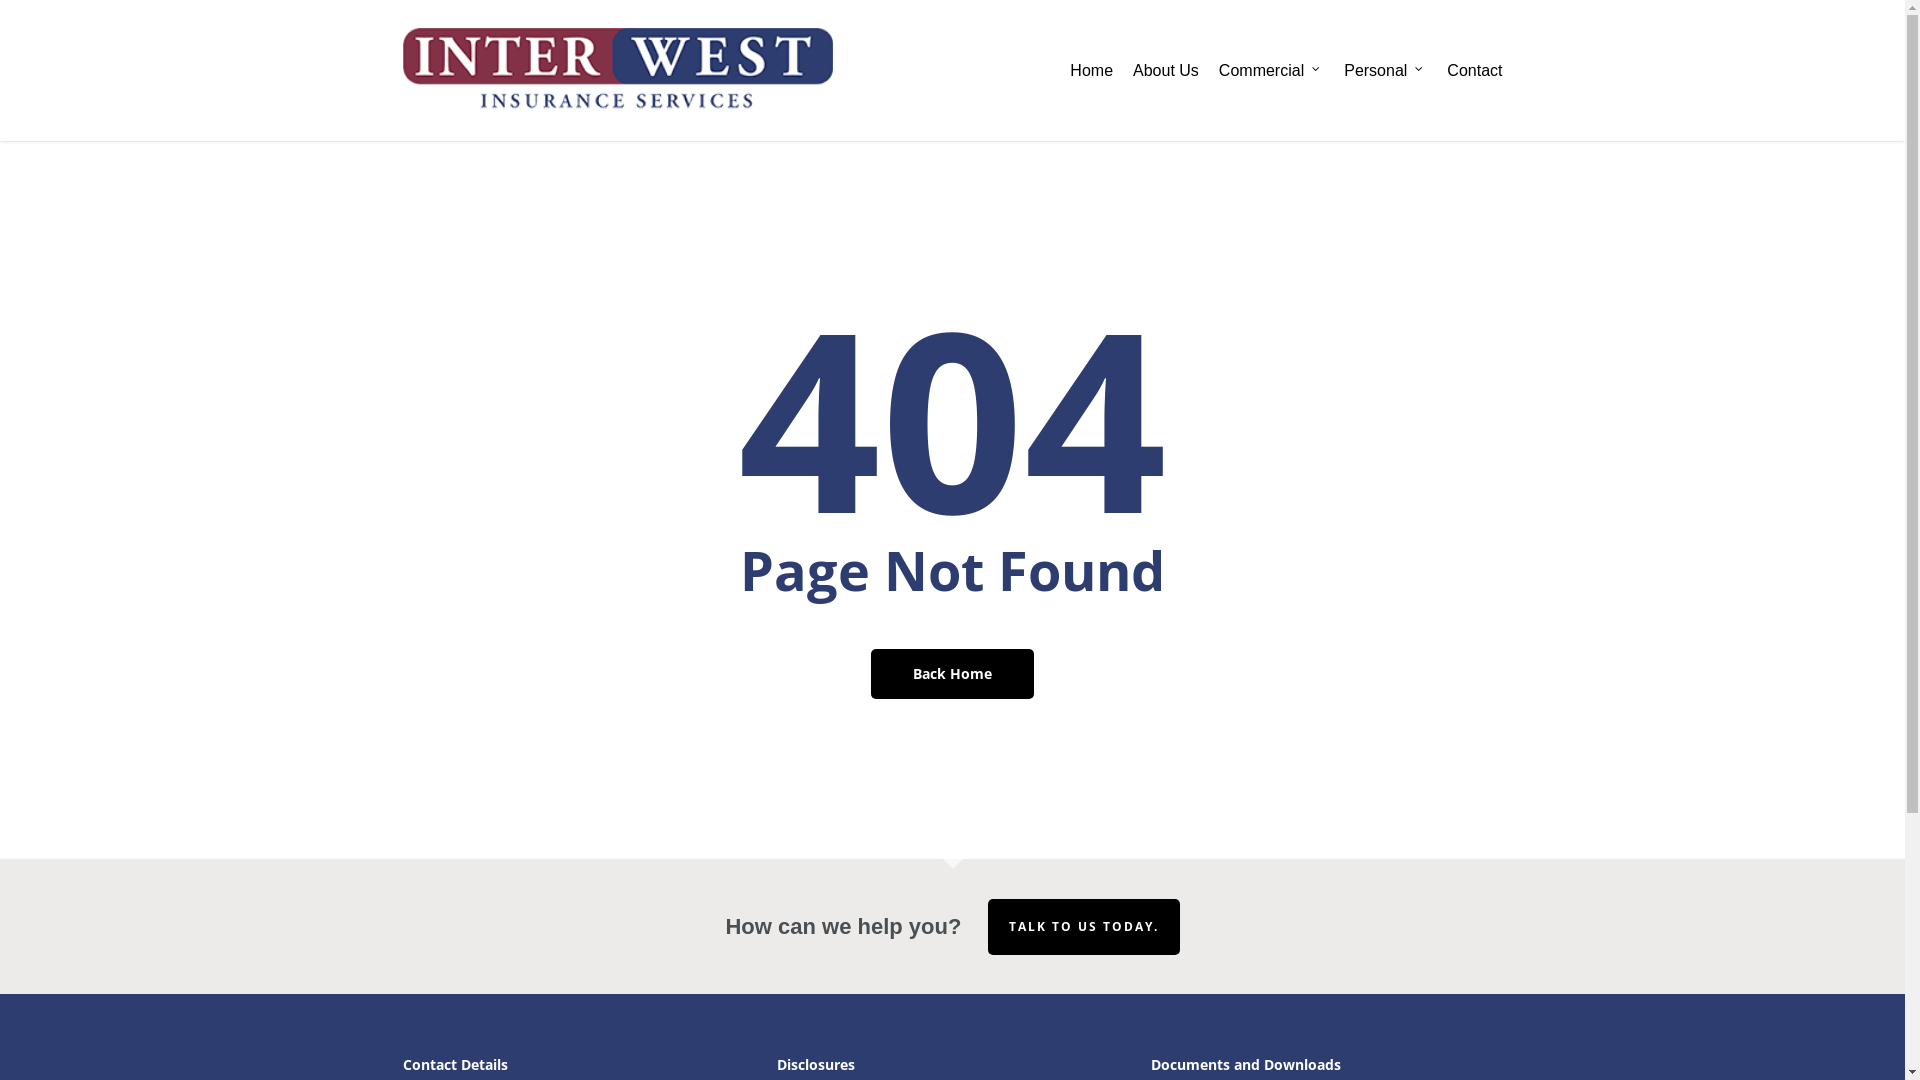  I want to click on Personal, so click(1386, 70).